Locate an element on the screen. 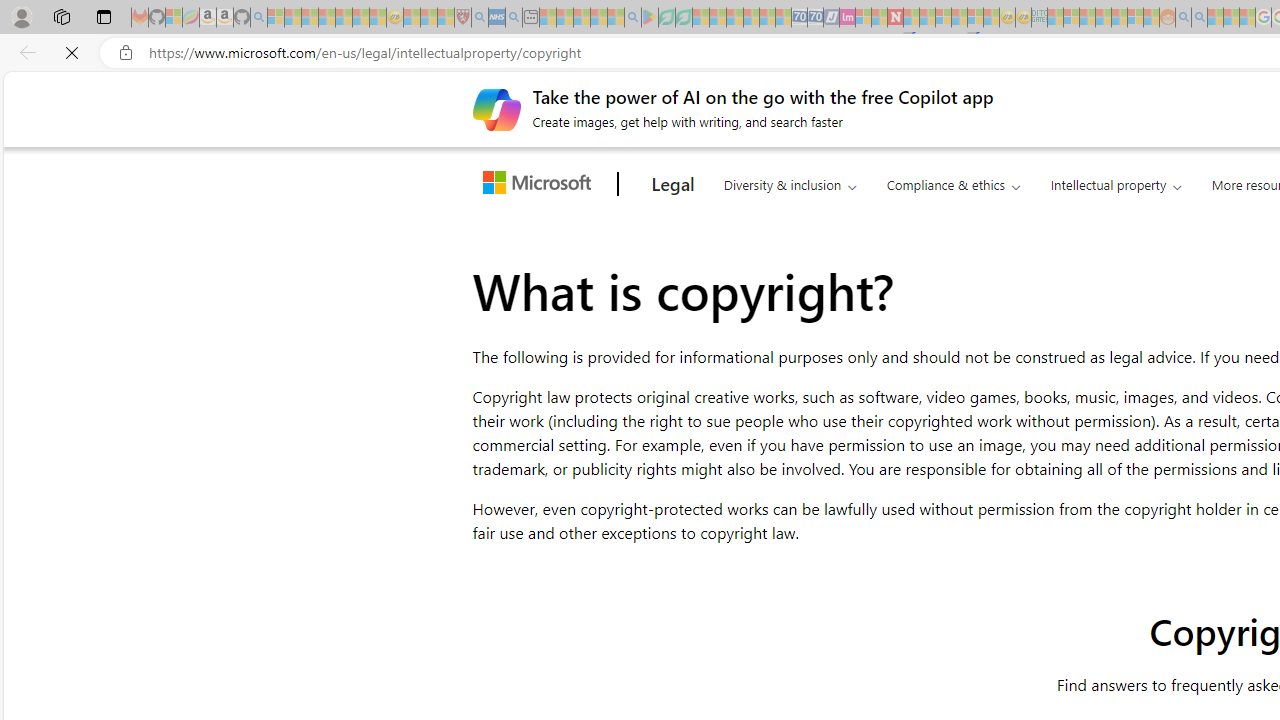  utah sues federal government - Search - Sleeping is located at coordinates (514, 18).